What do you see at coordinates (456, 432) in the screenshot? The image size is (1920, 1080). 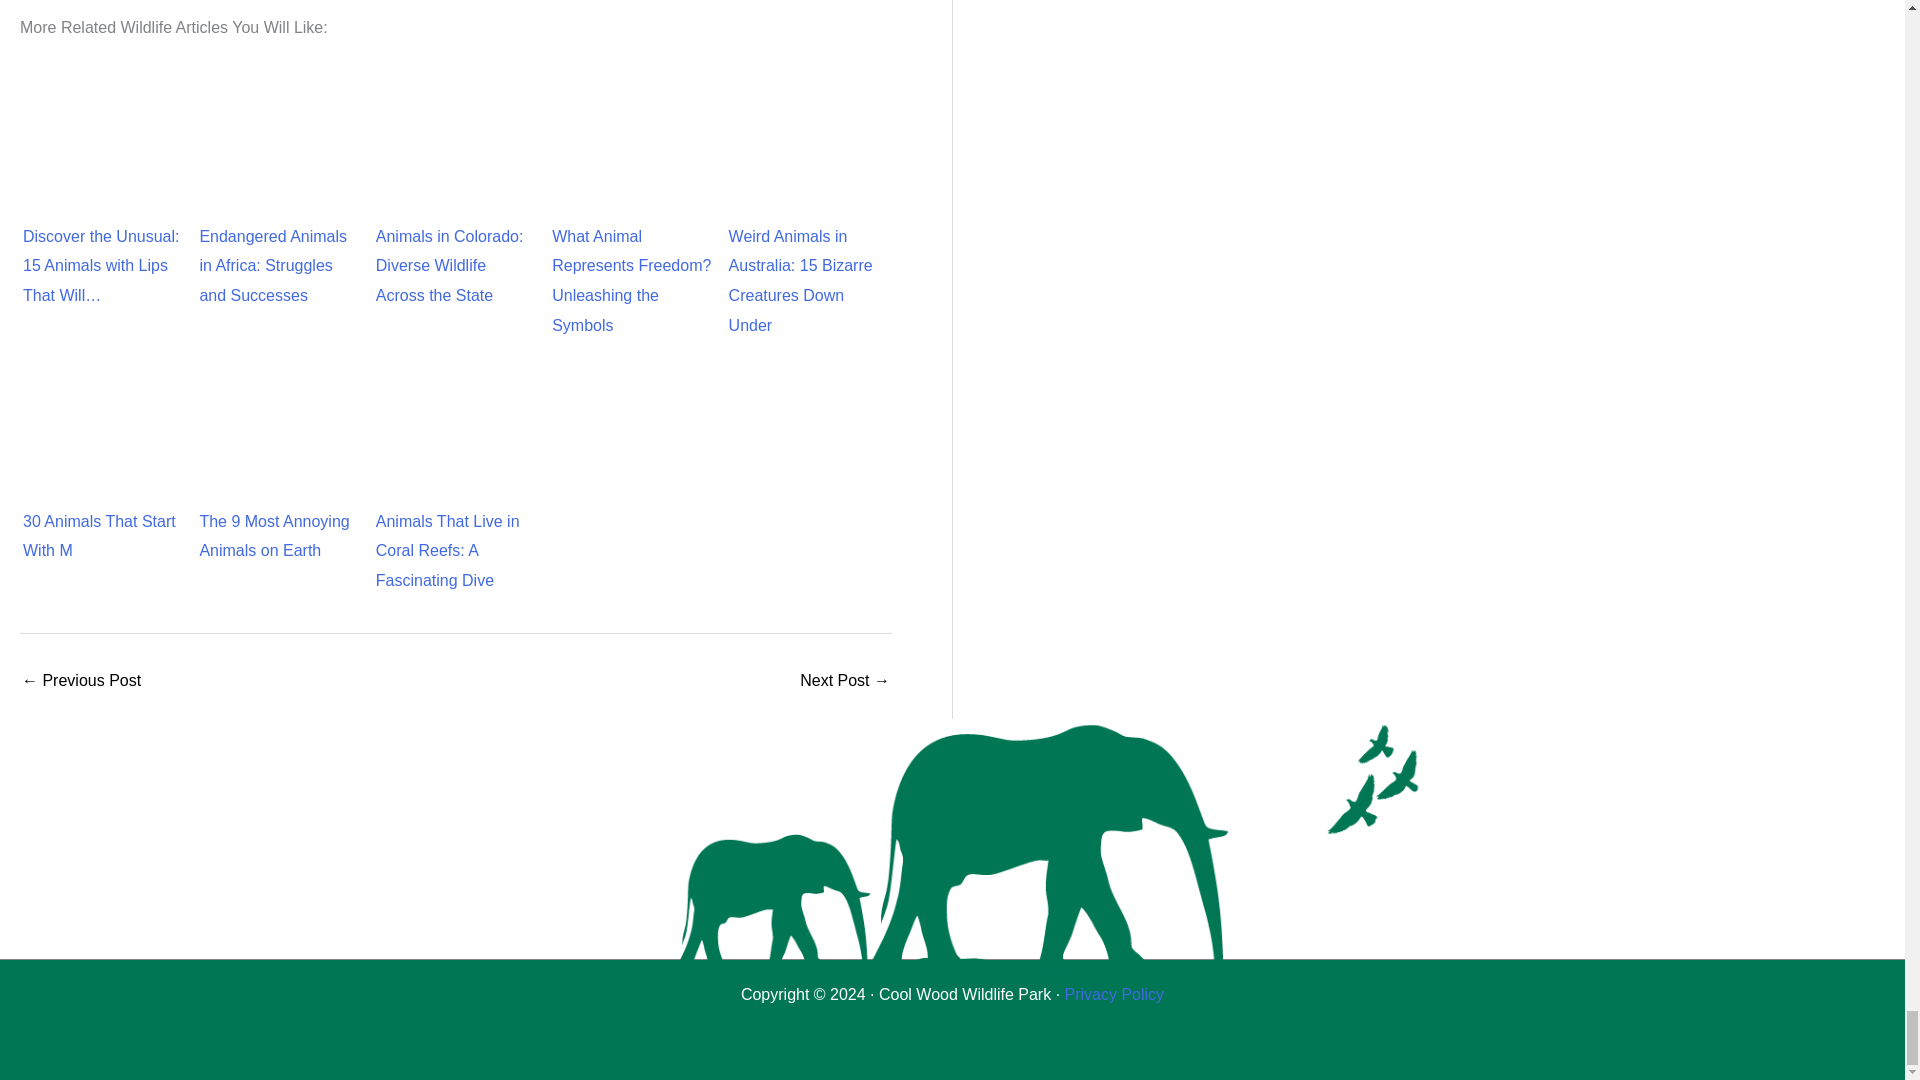 I see `Animals That Live in Coral Reefs: A Fascinating Dive` at bounding box center [456, 432].